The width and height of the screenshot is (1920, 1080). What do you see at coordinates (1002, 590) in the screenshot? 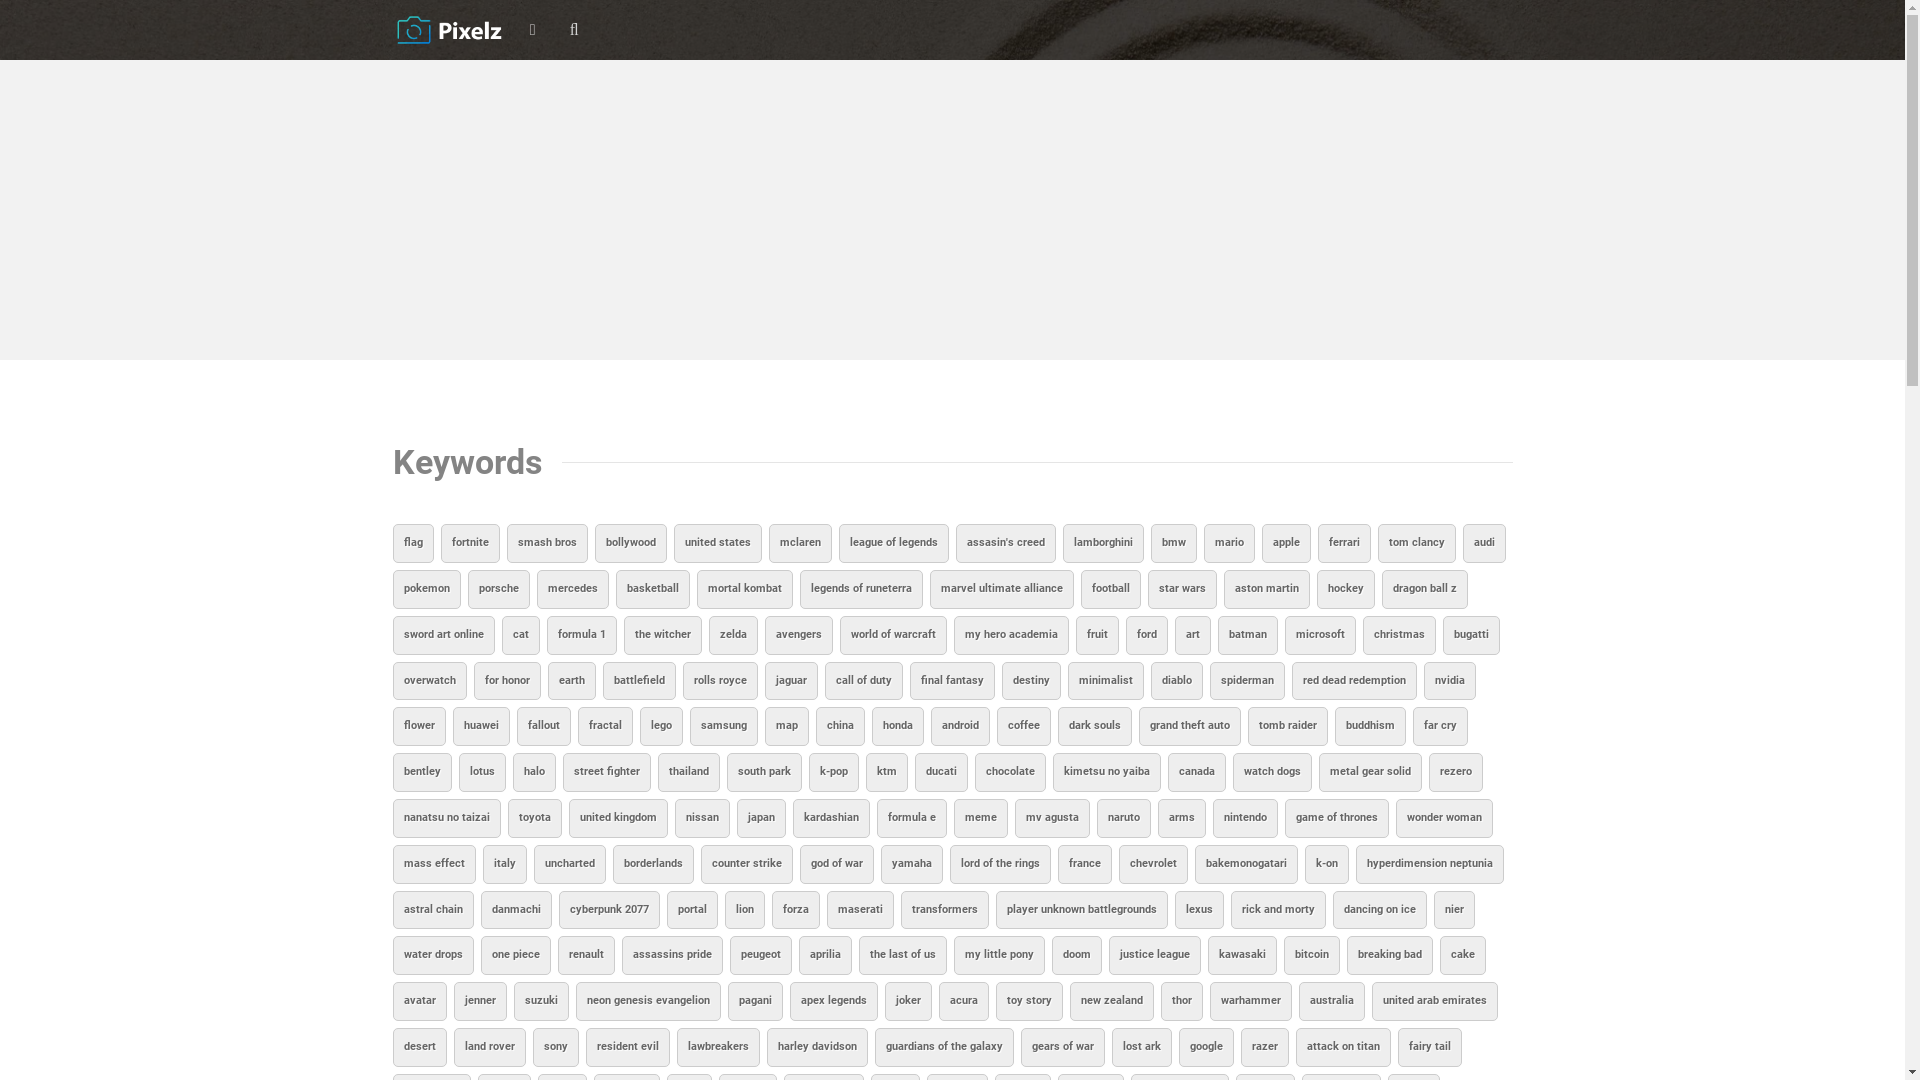
I see `marvel ultimate alliance` at bounding box center [1002, 590].